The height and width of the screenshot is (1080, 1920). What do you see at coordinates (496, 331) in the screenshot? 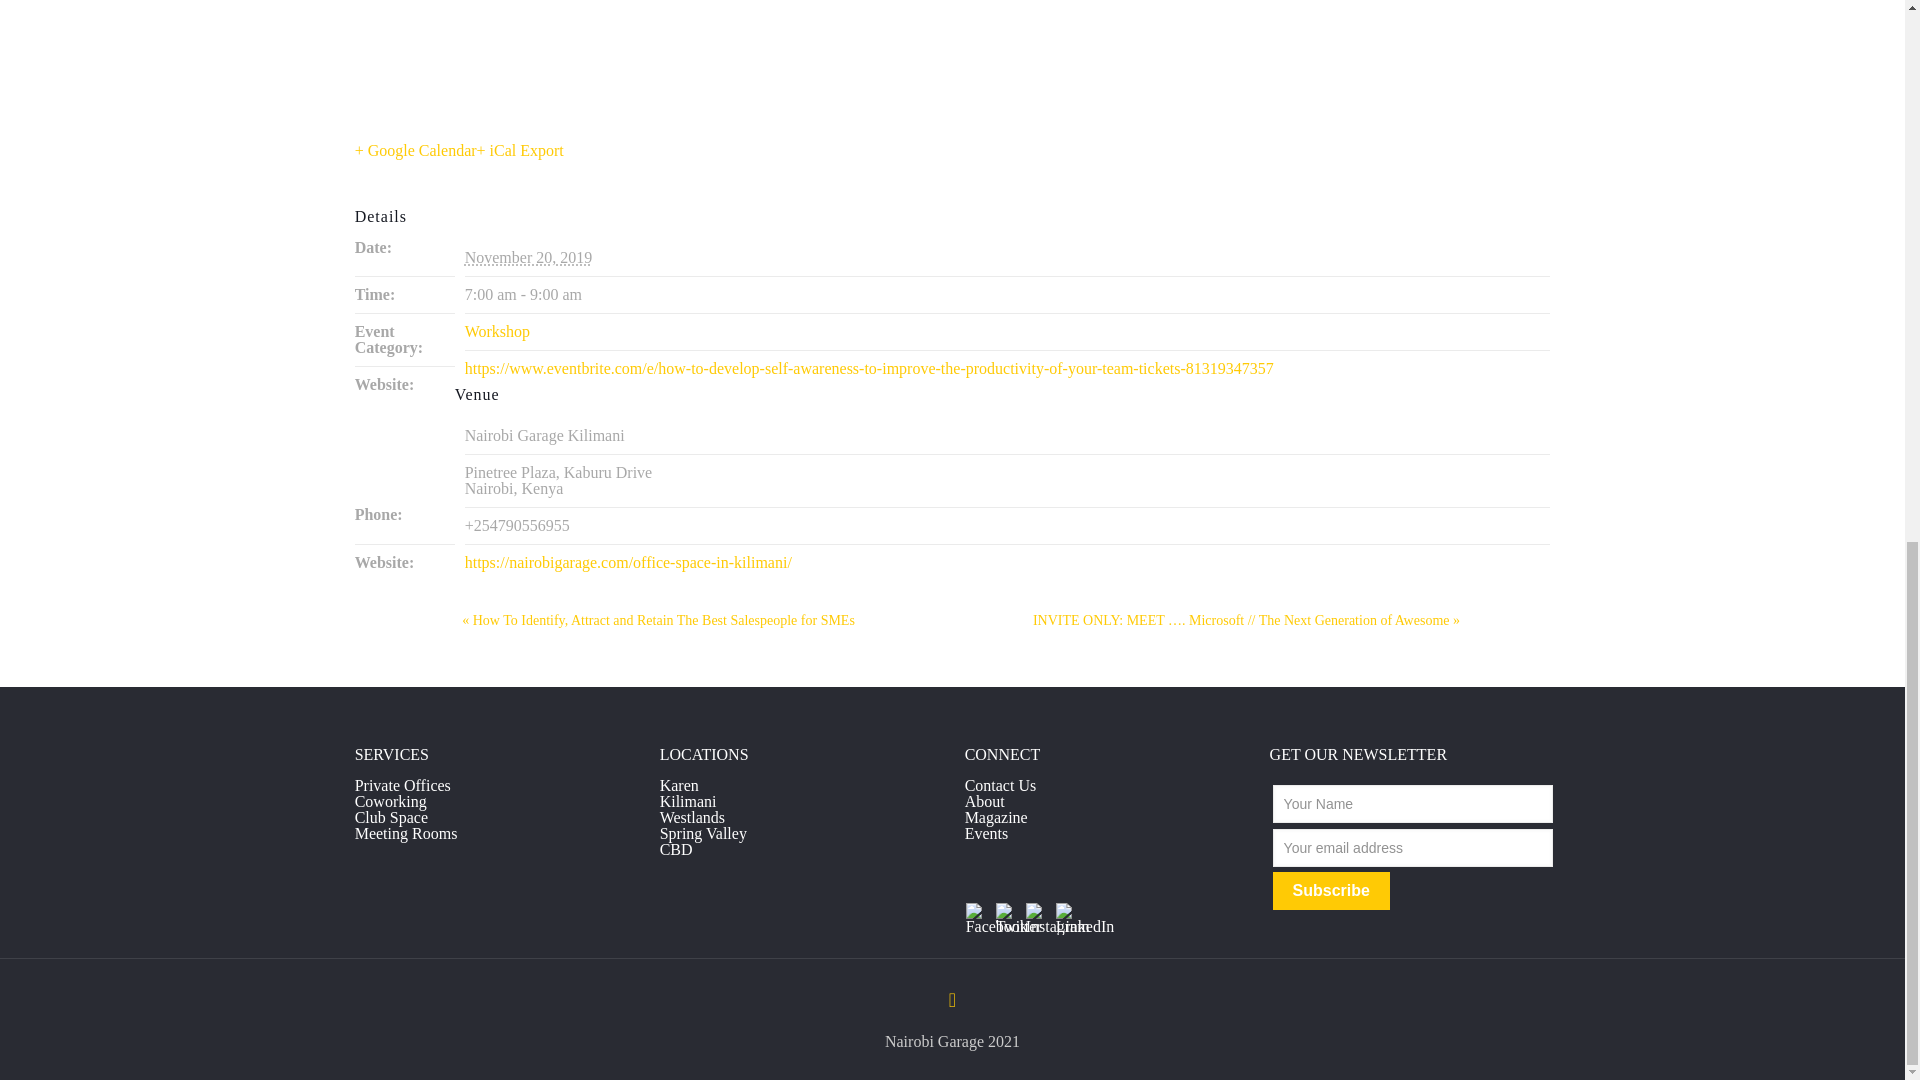
I see `Workshop` at bounding box center [496, 331].